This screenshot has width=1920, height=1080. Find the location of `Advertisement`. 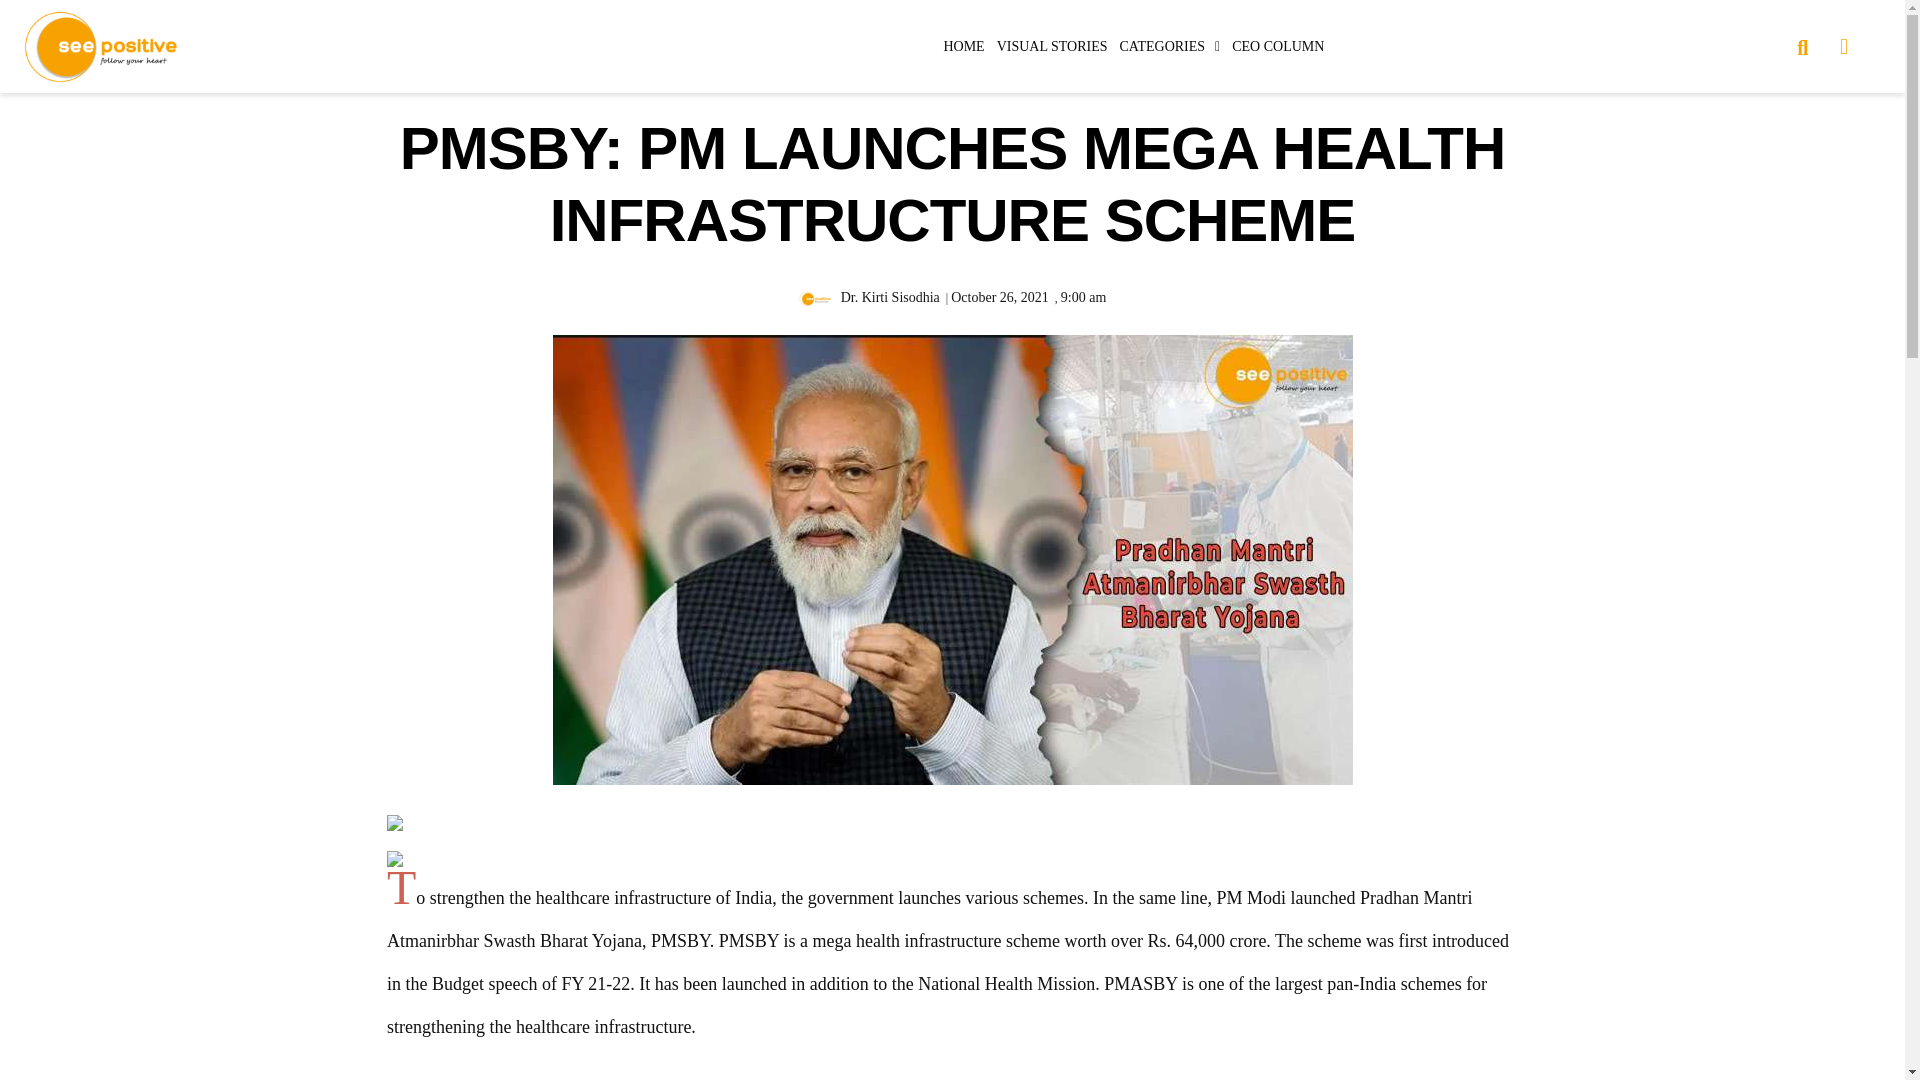

Advertisement is located at coordinates (198, 952).